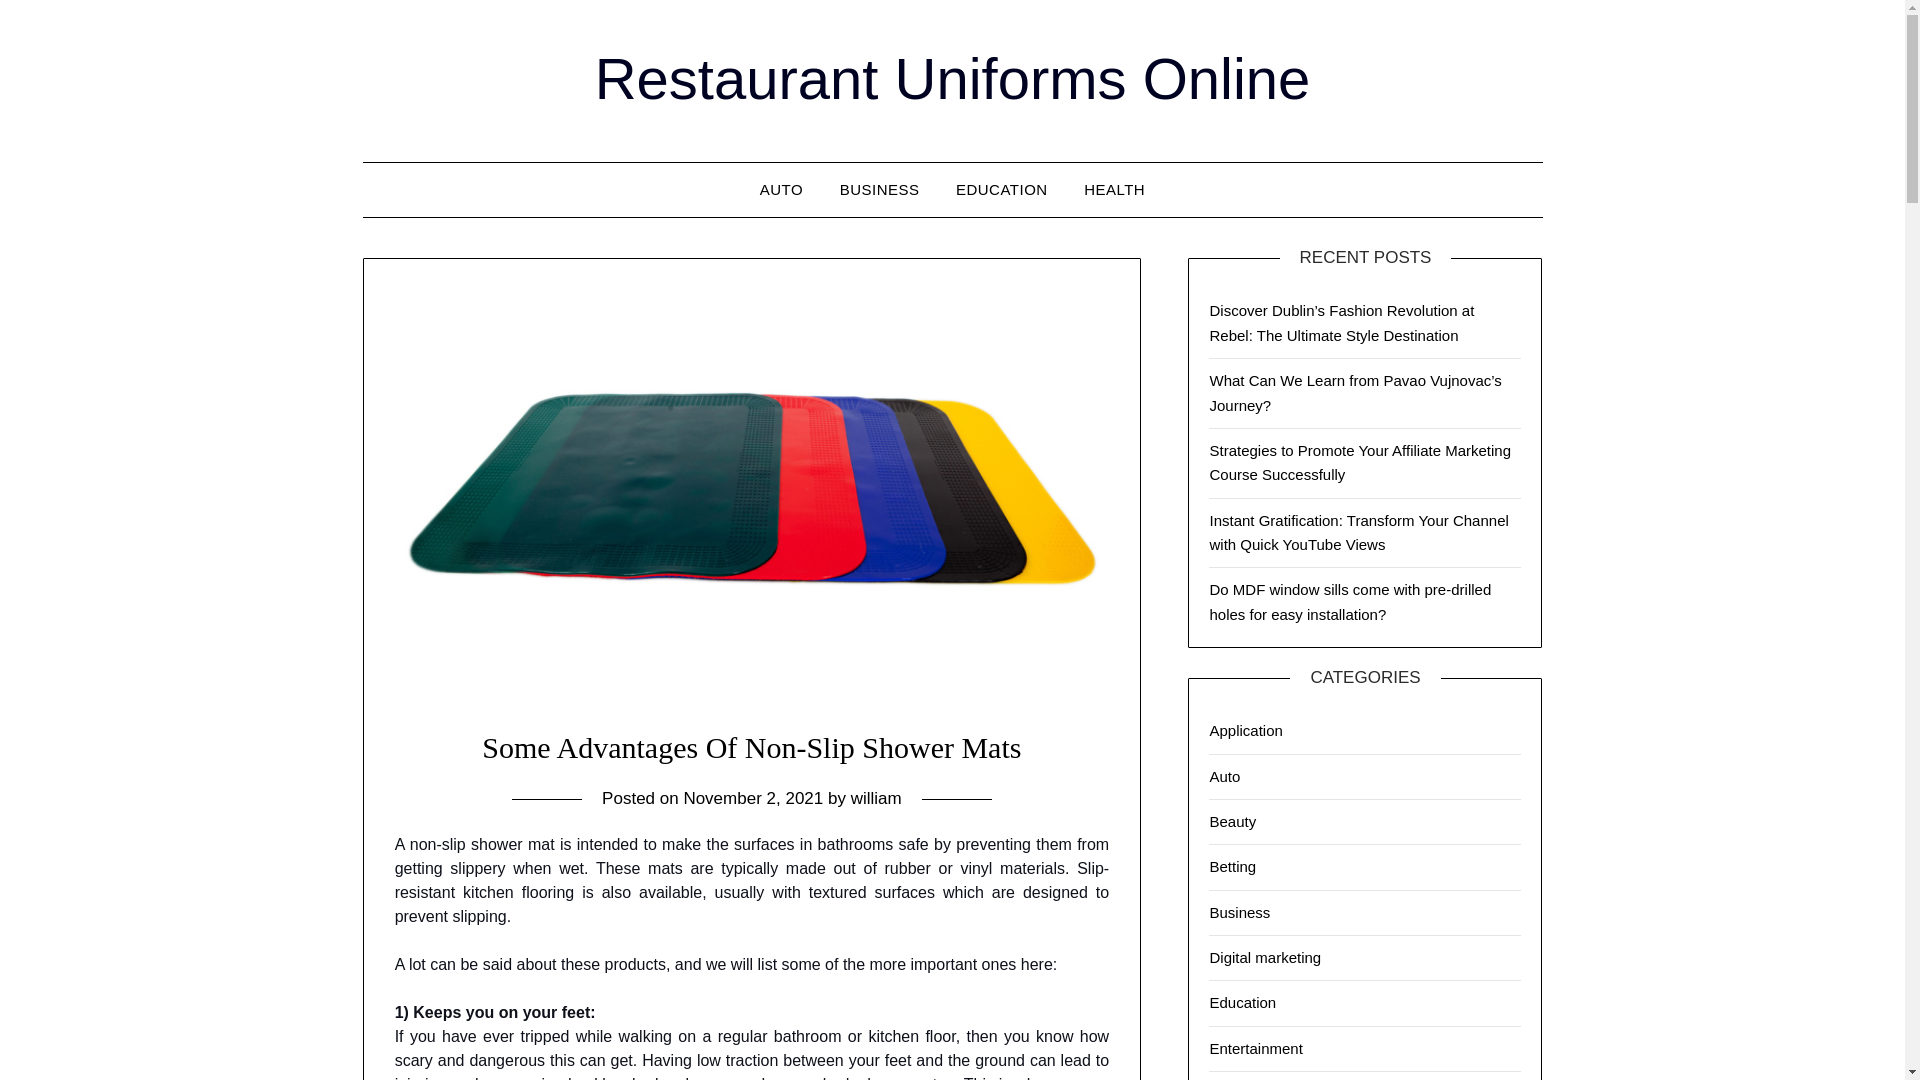  What do you see at coordinates (1224, 776) in the screenshot?
I see `Auto` at bounding box center [1224, 776].